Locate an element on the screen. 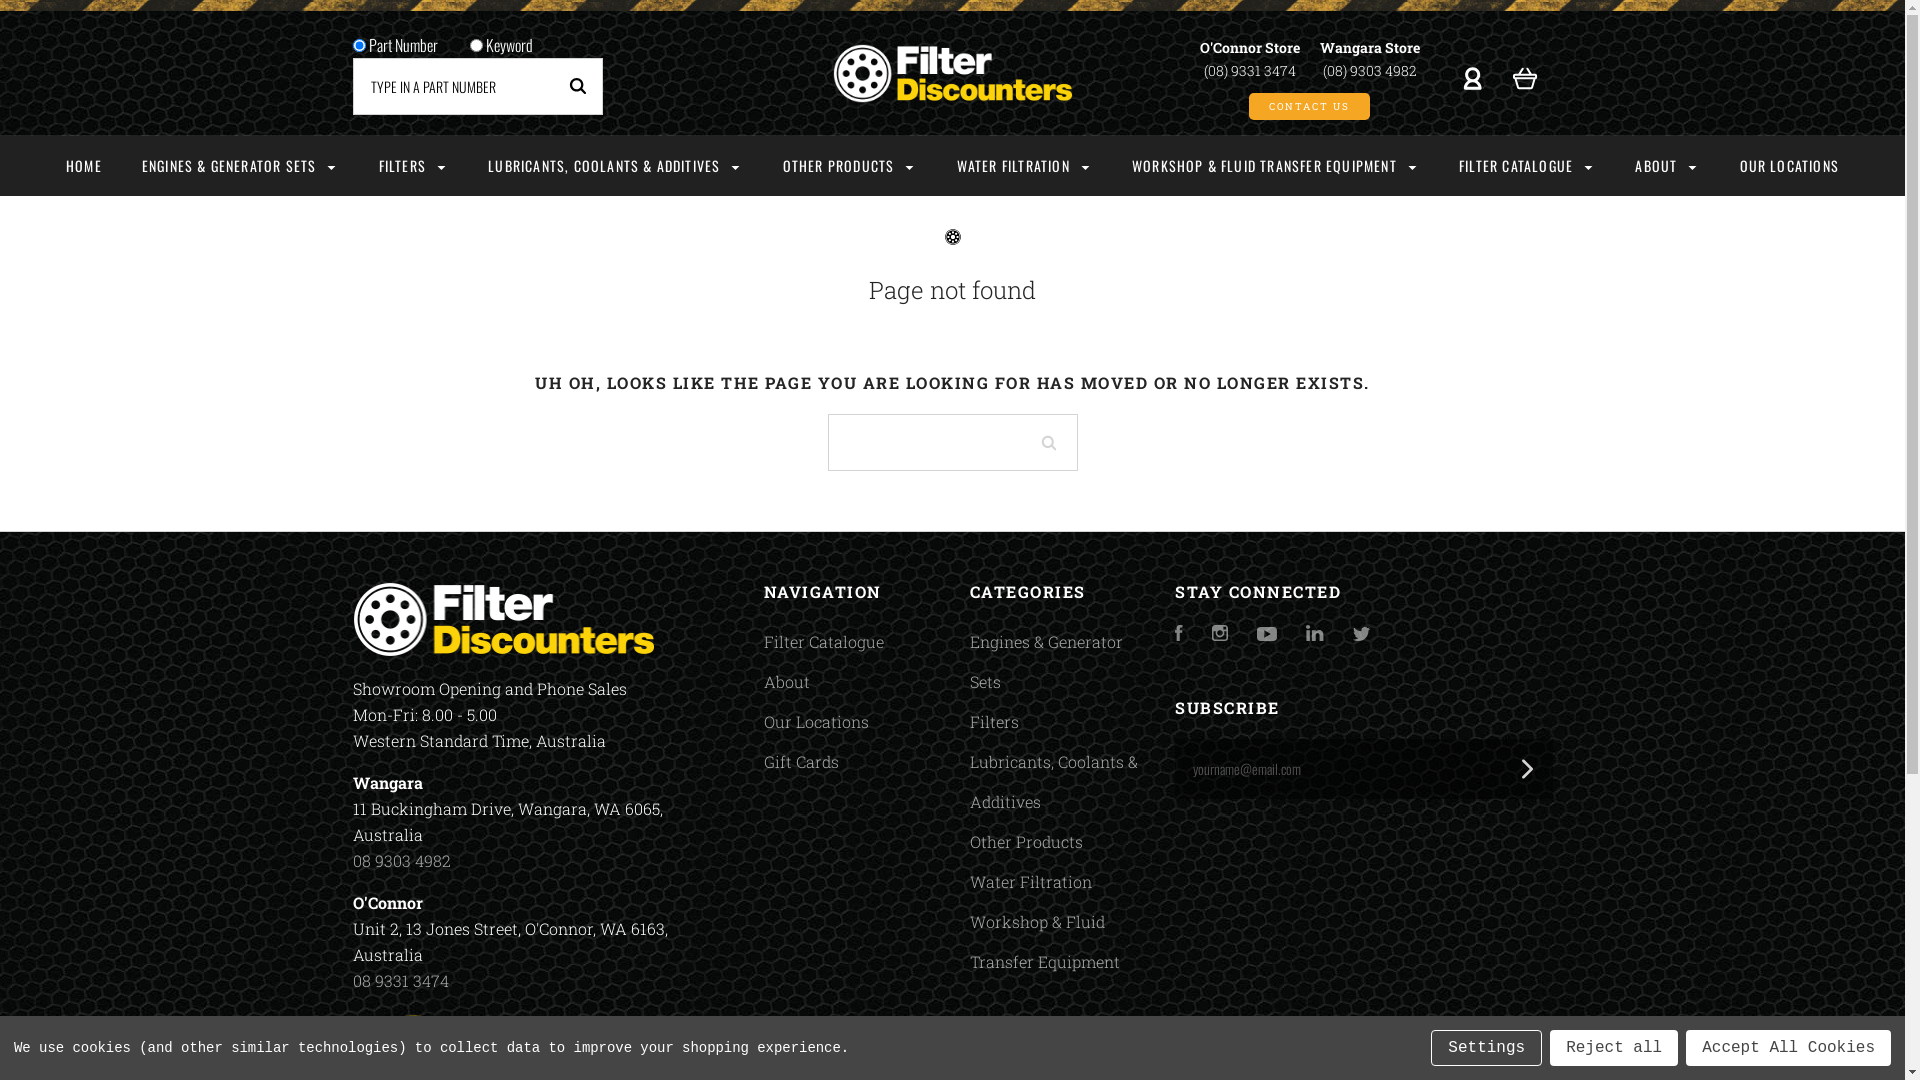 The image size is (1920, 1080). About is located at coordinates (787, 682).